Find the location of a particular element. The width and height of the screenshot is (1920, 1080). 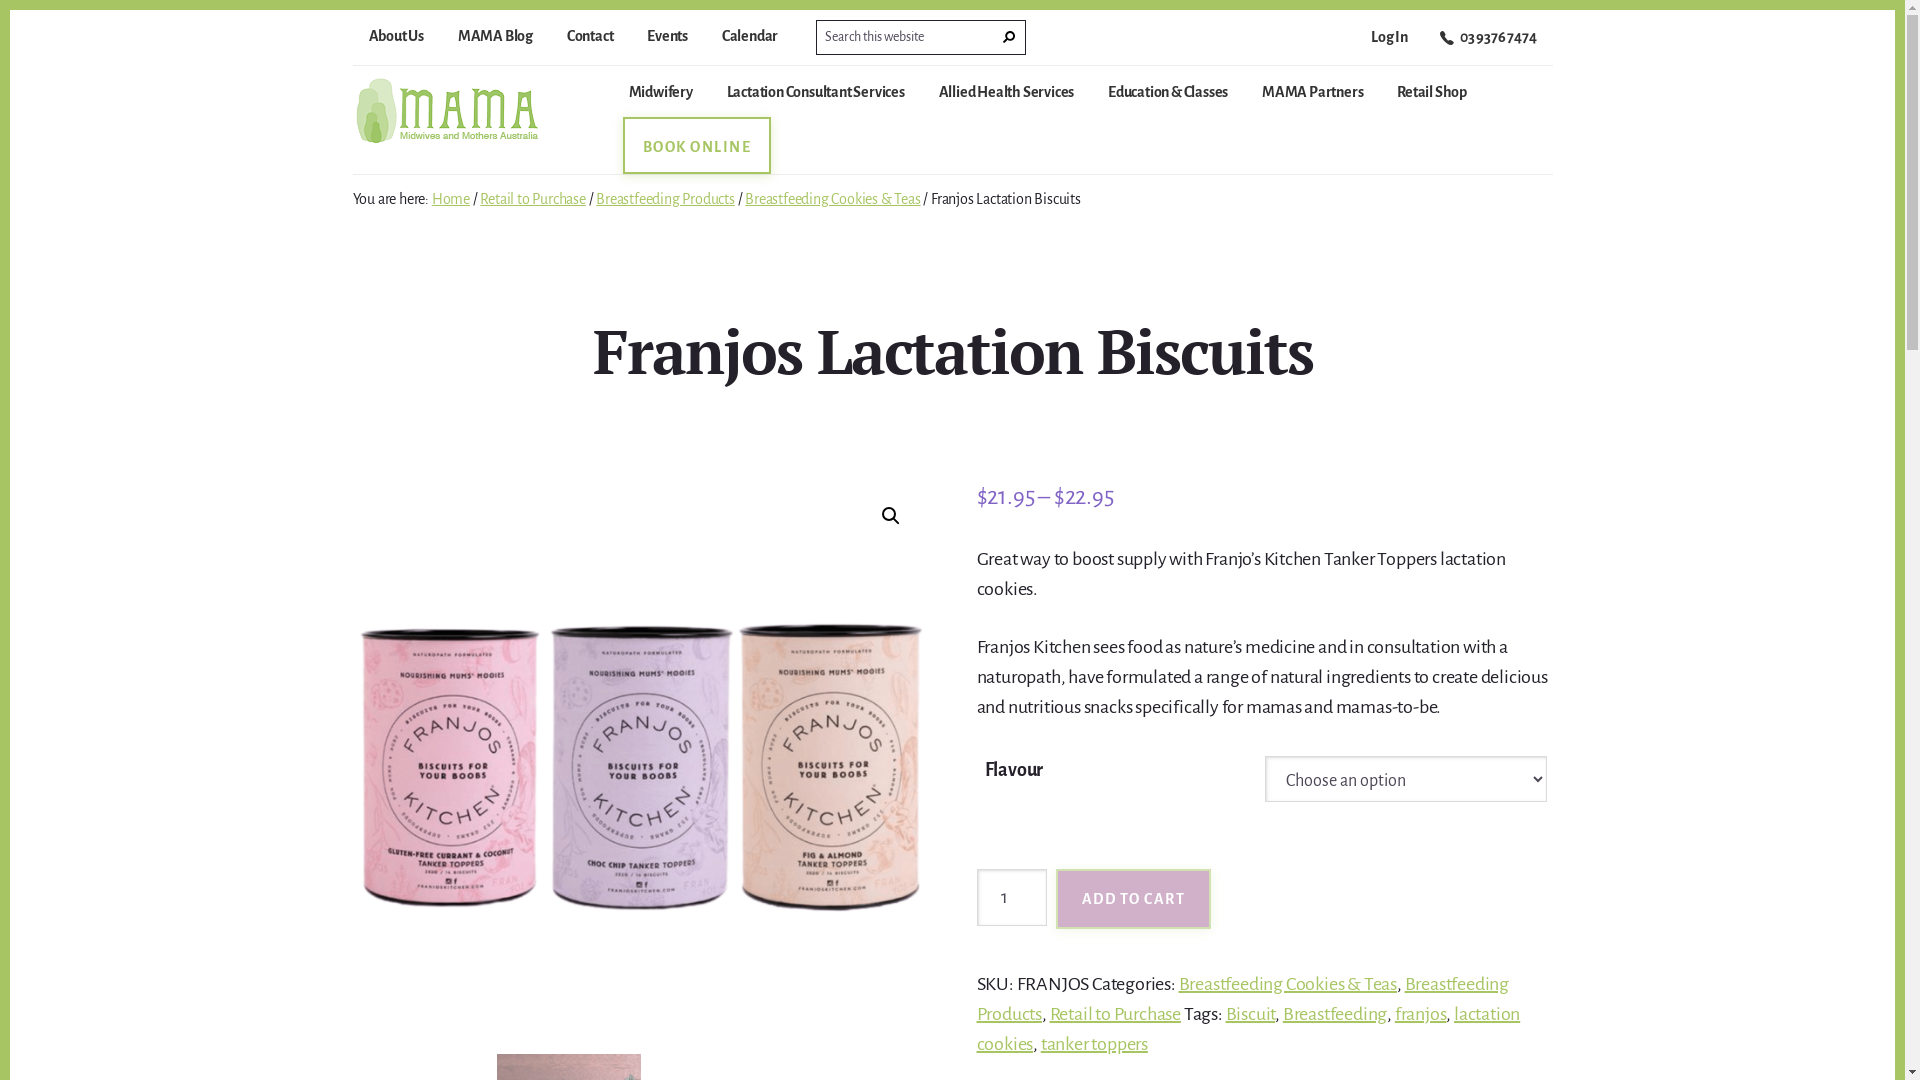

Log In is located at coordinates (1390, 41).